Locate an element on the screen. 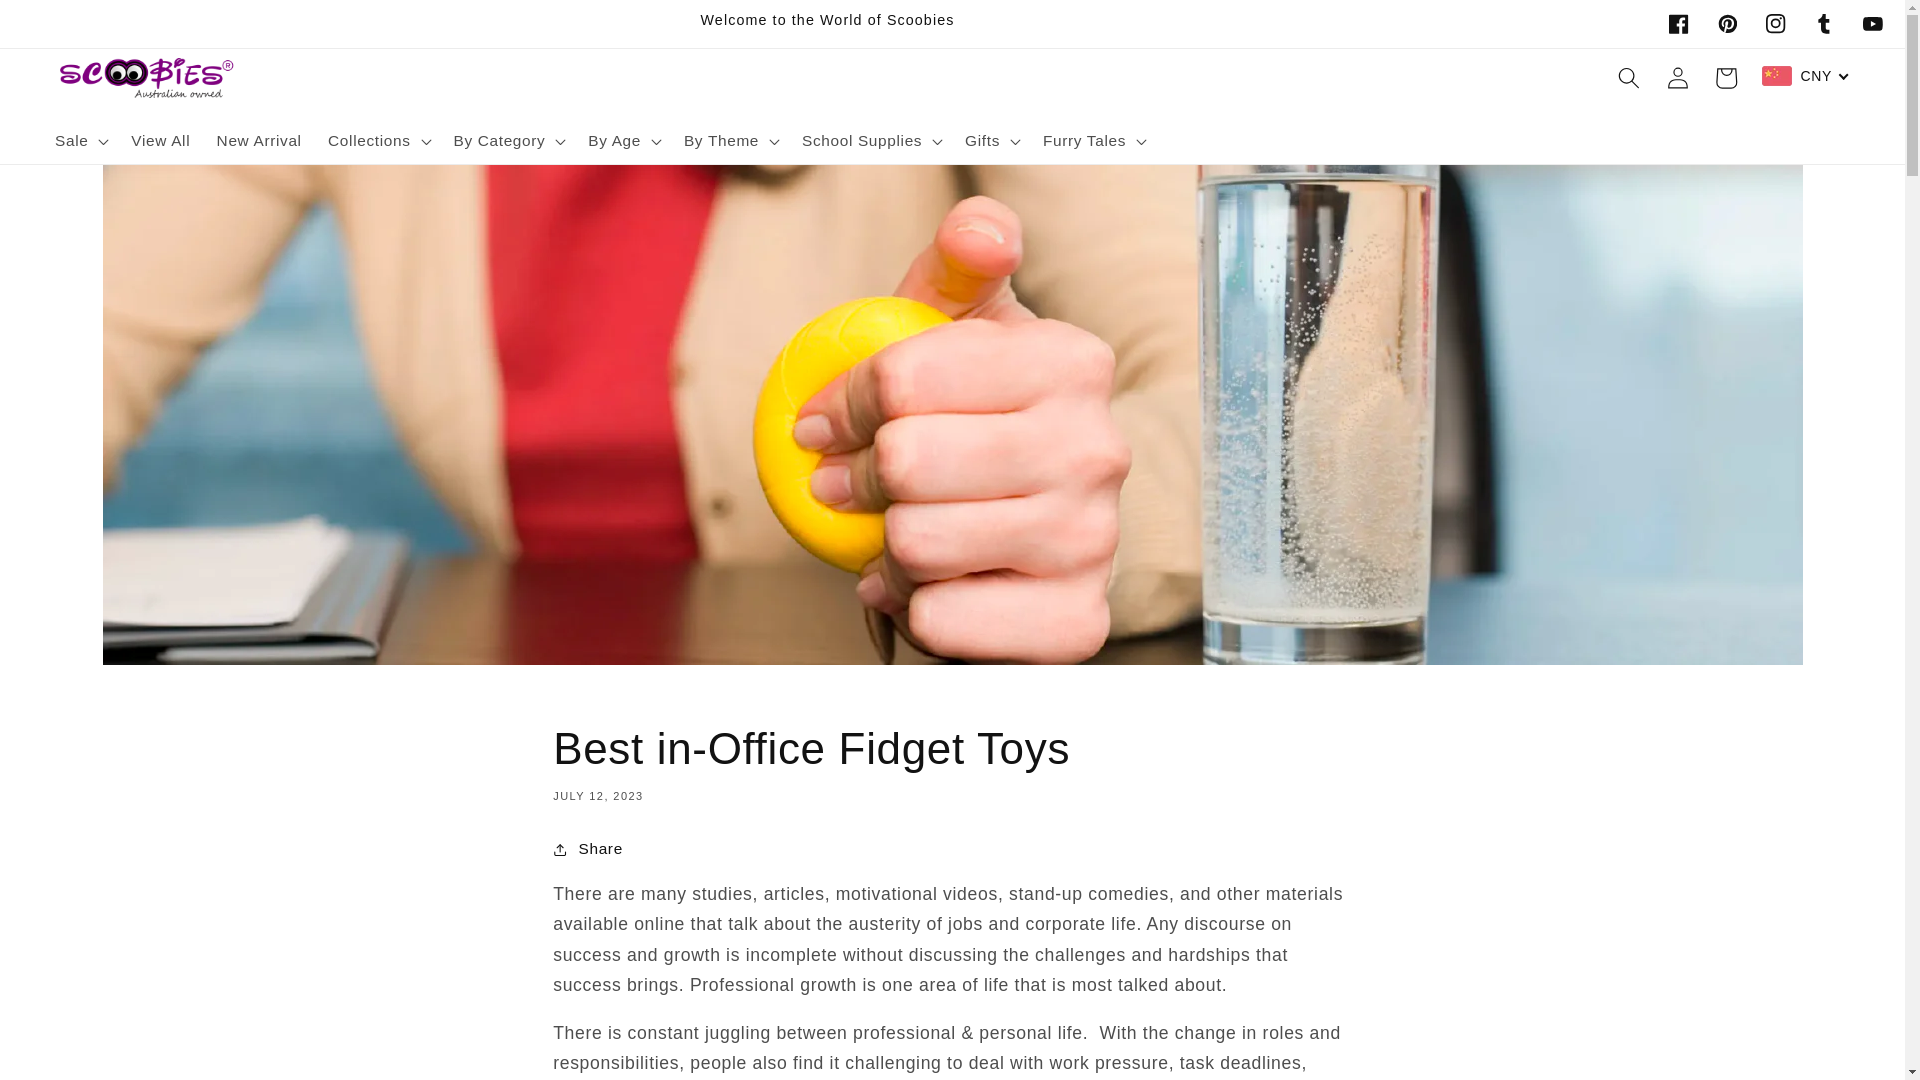  Instagram is located at coordinates (1776, 24).